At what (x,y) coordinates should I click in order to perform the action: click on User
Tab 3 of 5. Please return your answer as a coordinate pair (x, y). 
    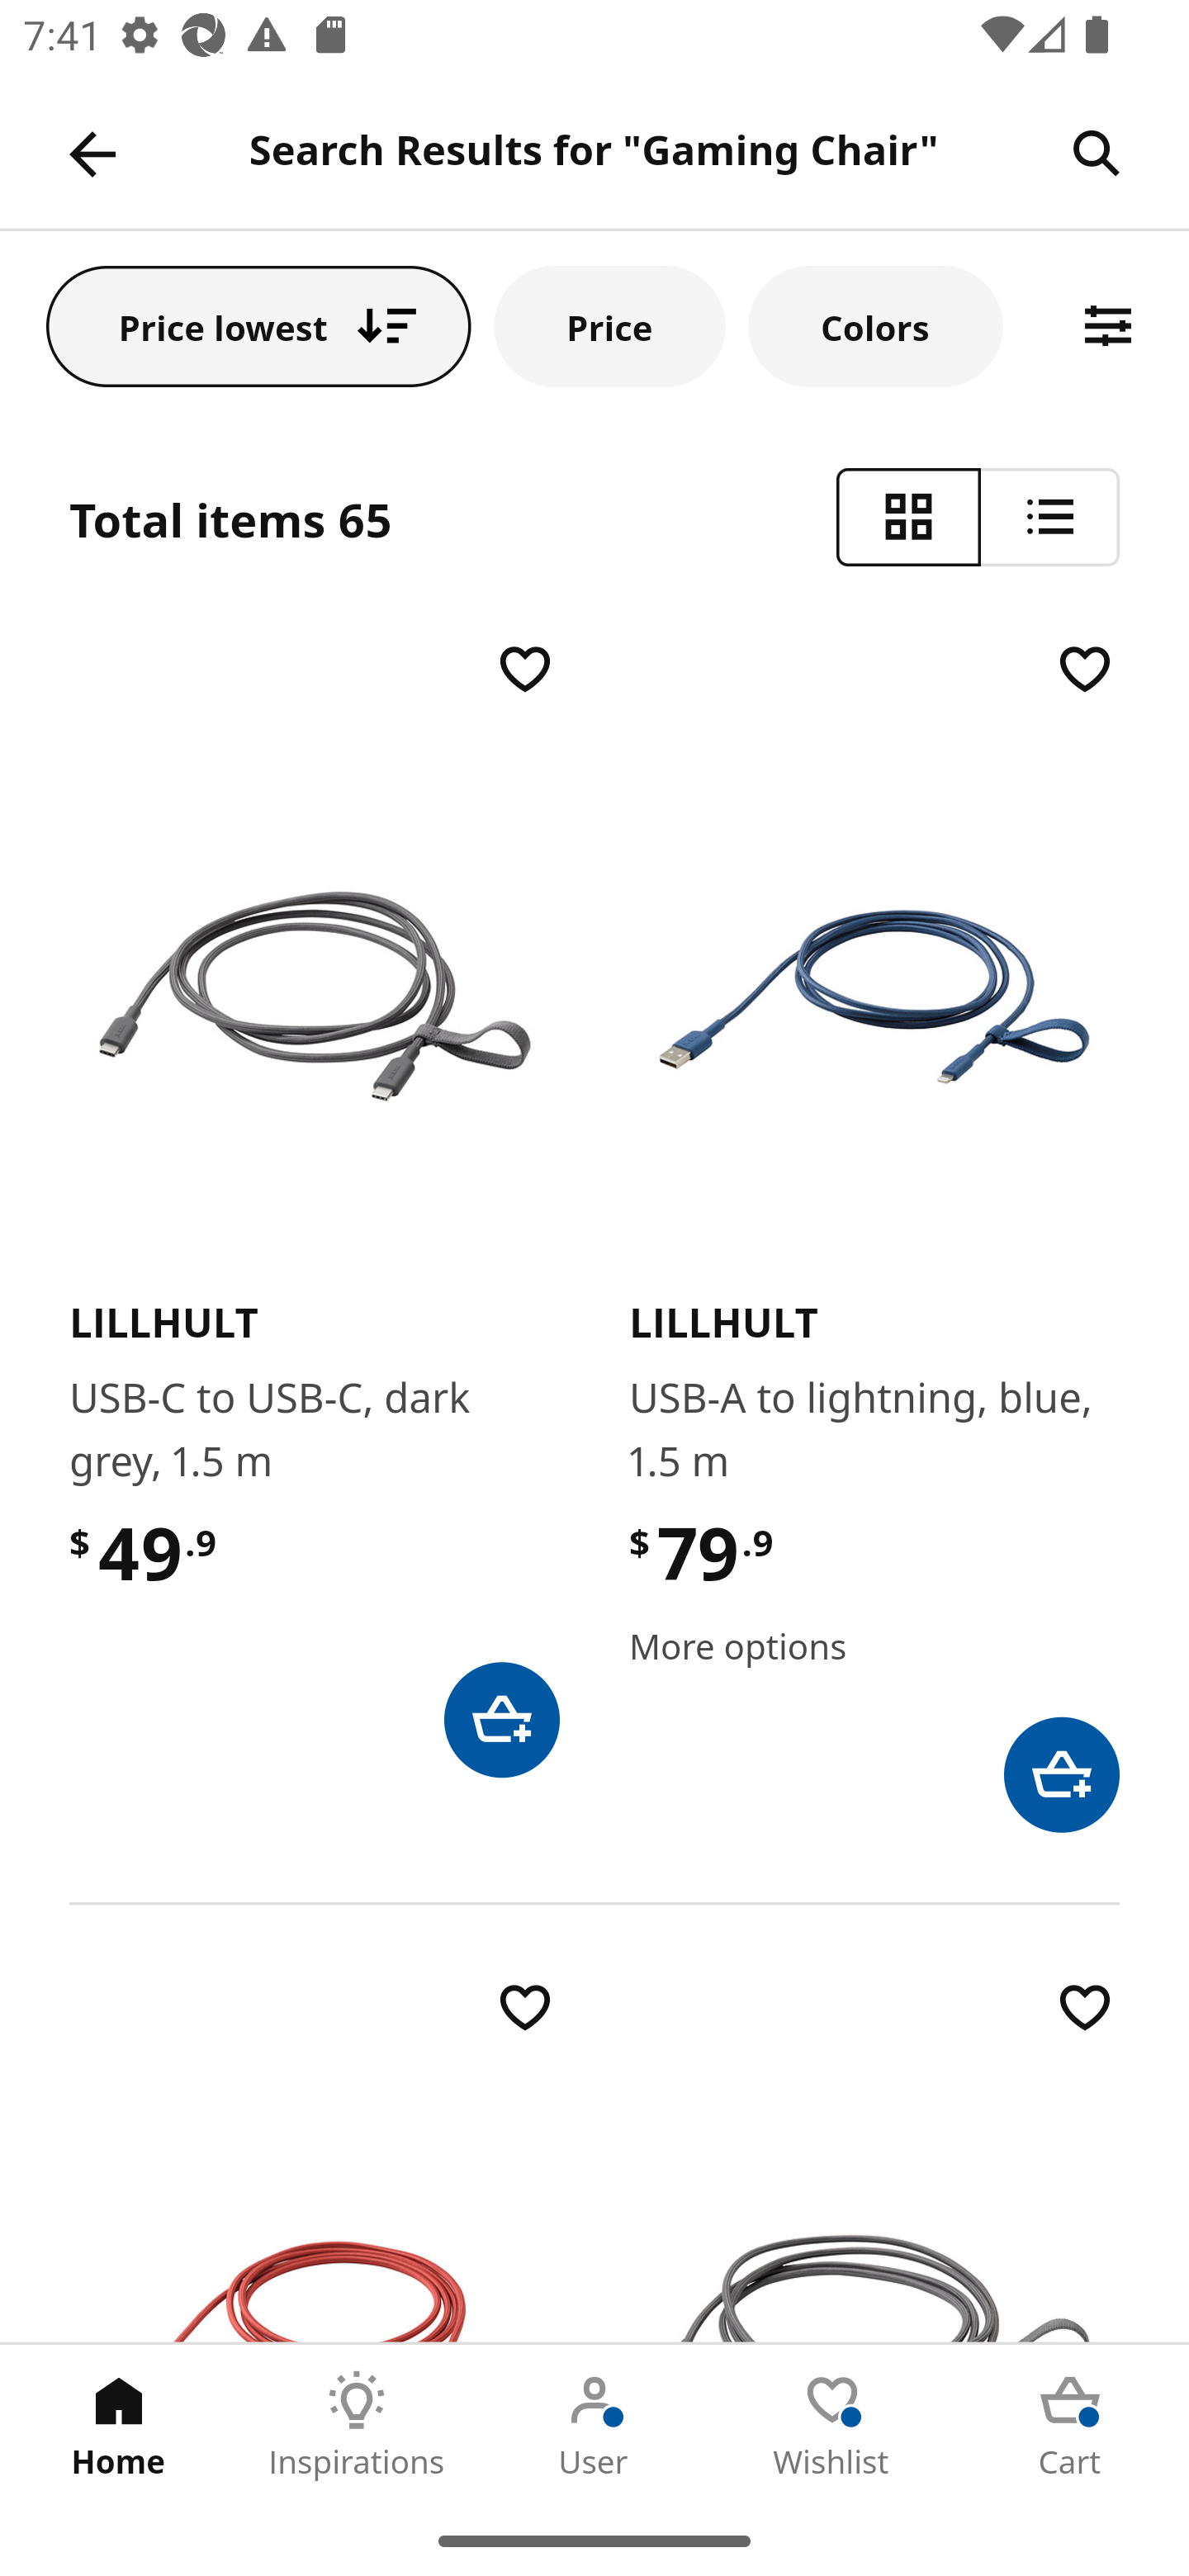
    Looking at the image, I should click on (594, 2425).